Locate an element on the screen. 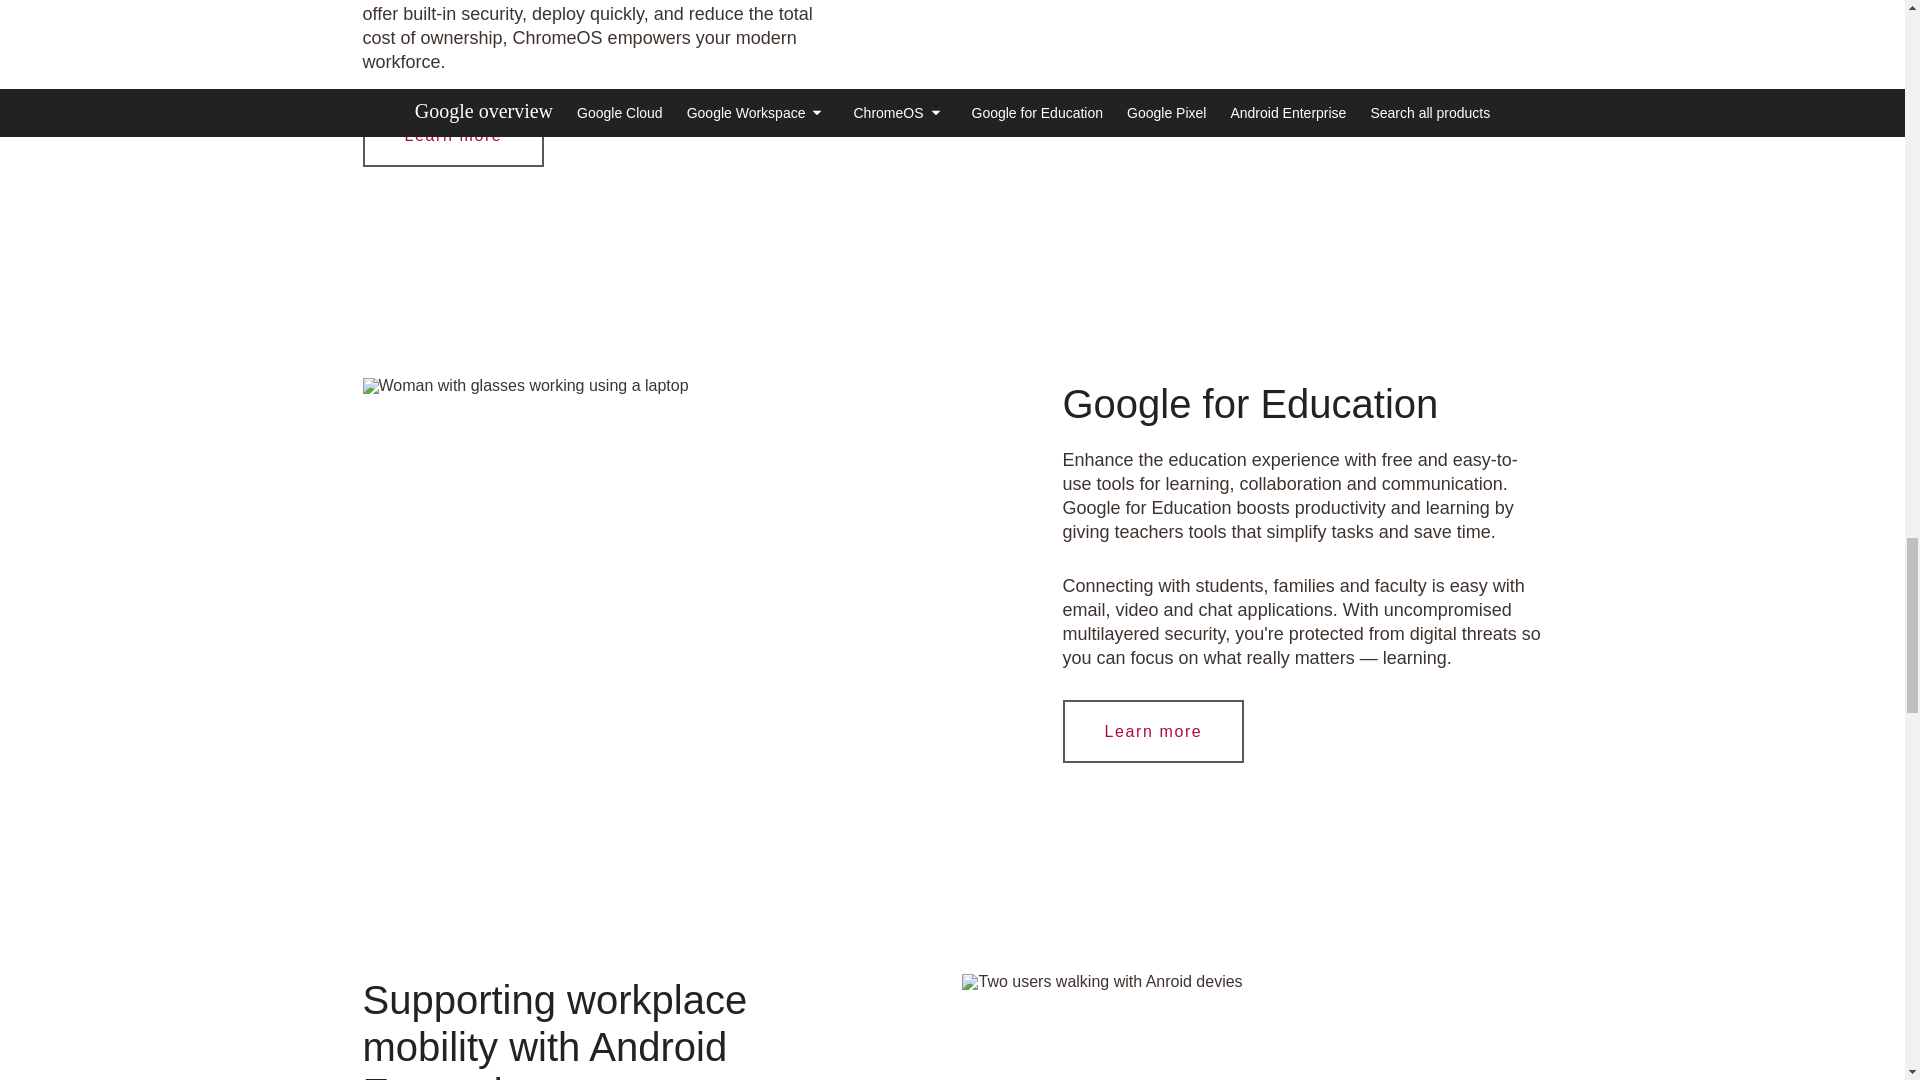  Enhance education. is located at coordinates (524, 386).